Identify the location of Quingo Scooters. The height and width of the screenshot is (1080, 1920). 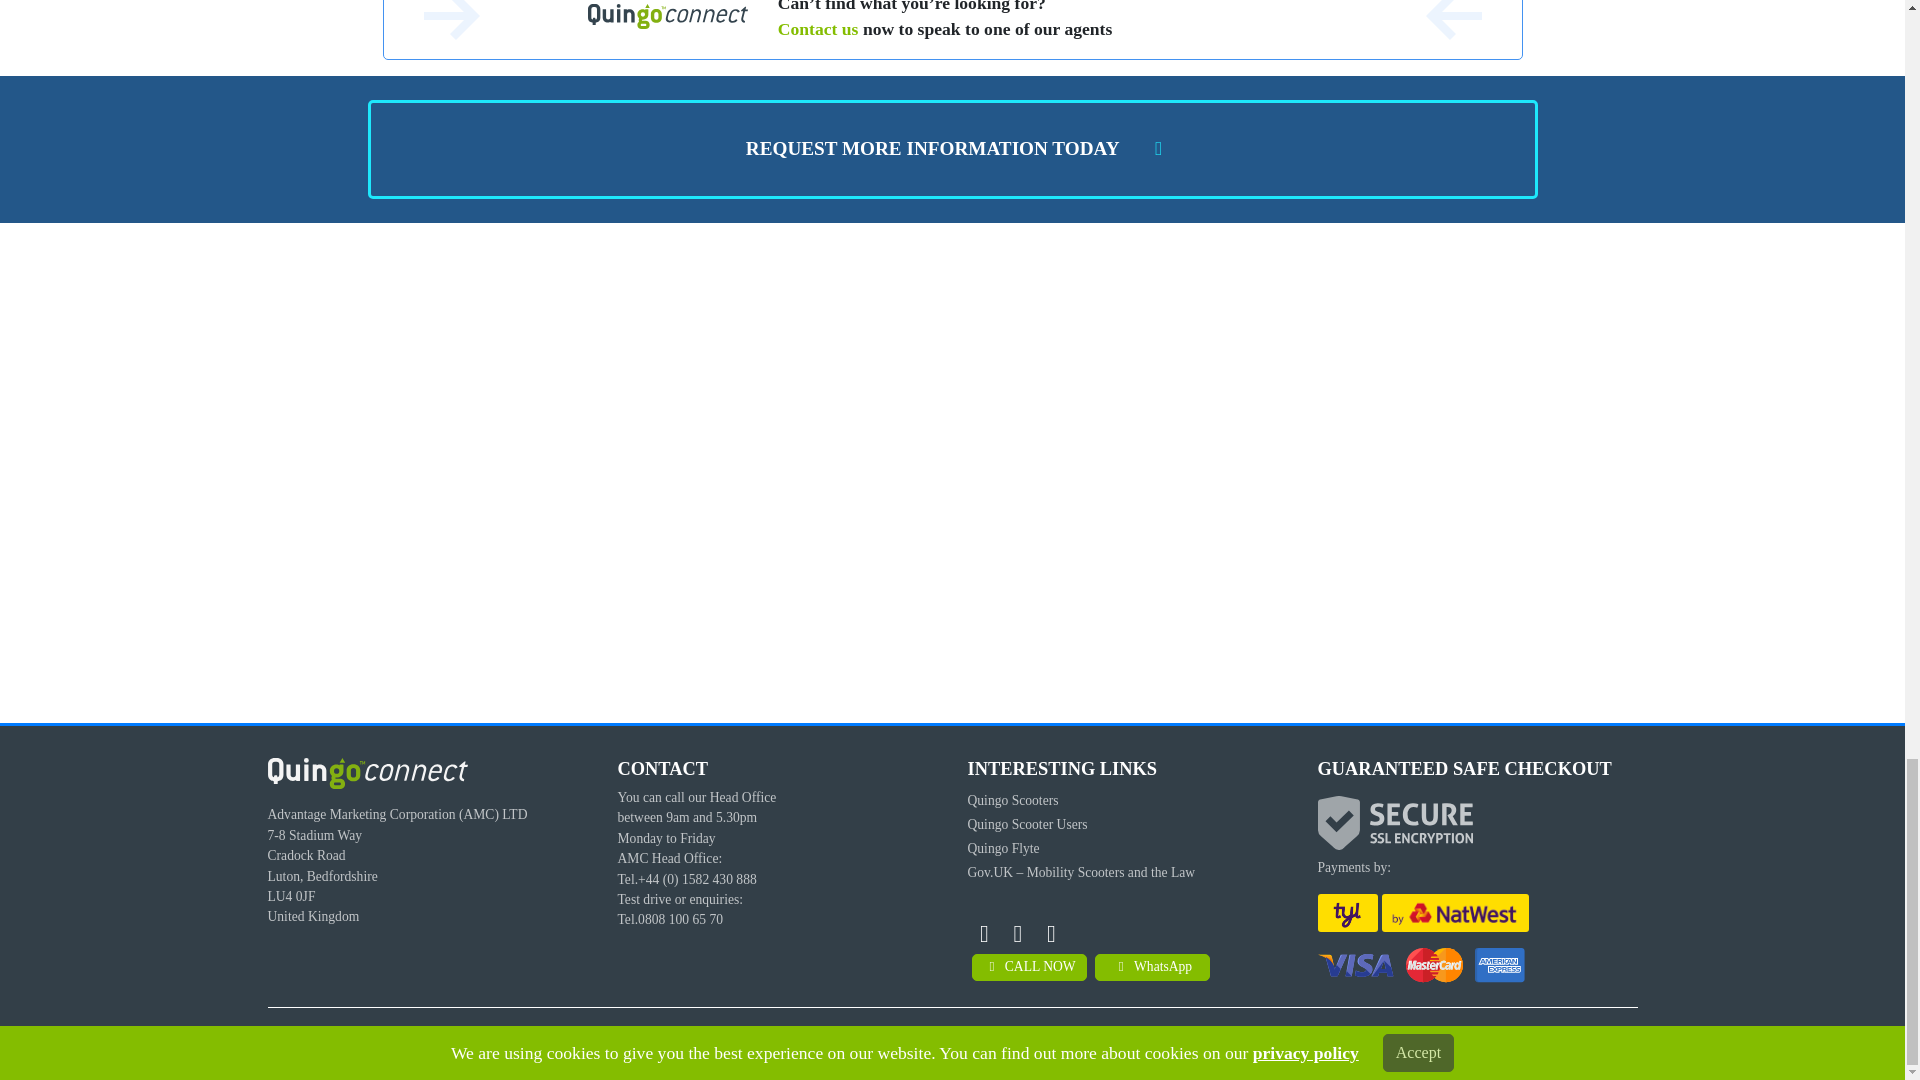
(1013, 800).